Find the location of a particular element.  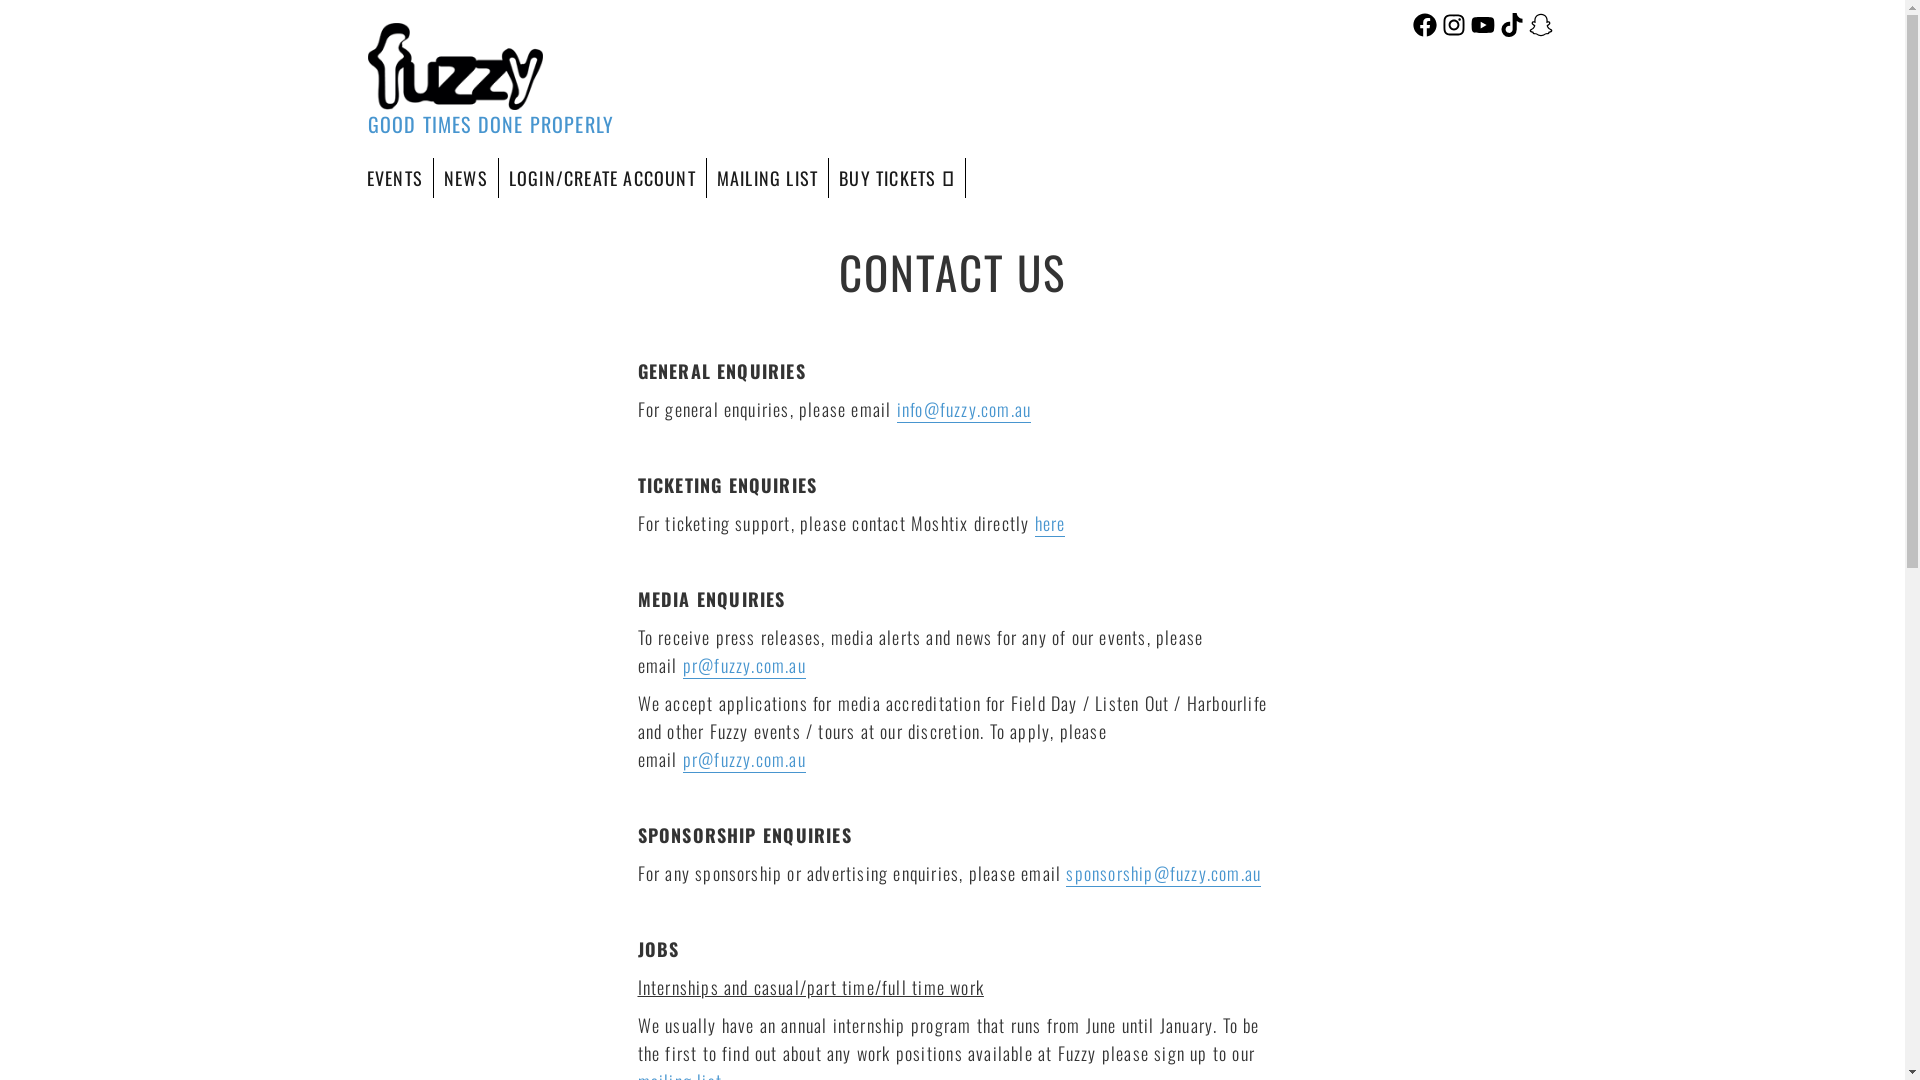

MAILING LIST is located at coordinates (768, 178).